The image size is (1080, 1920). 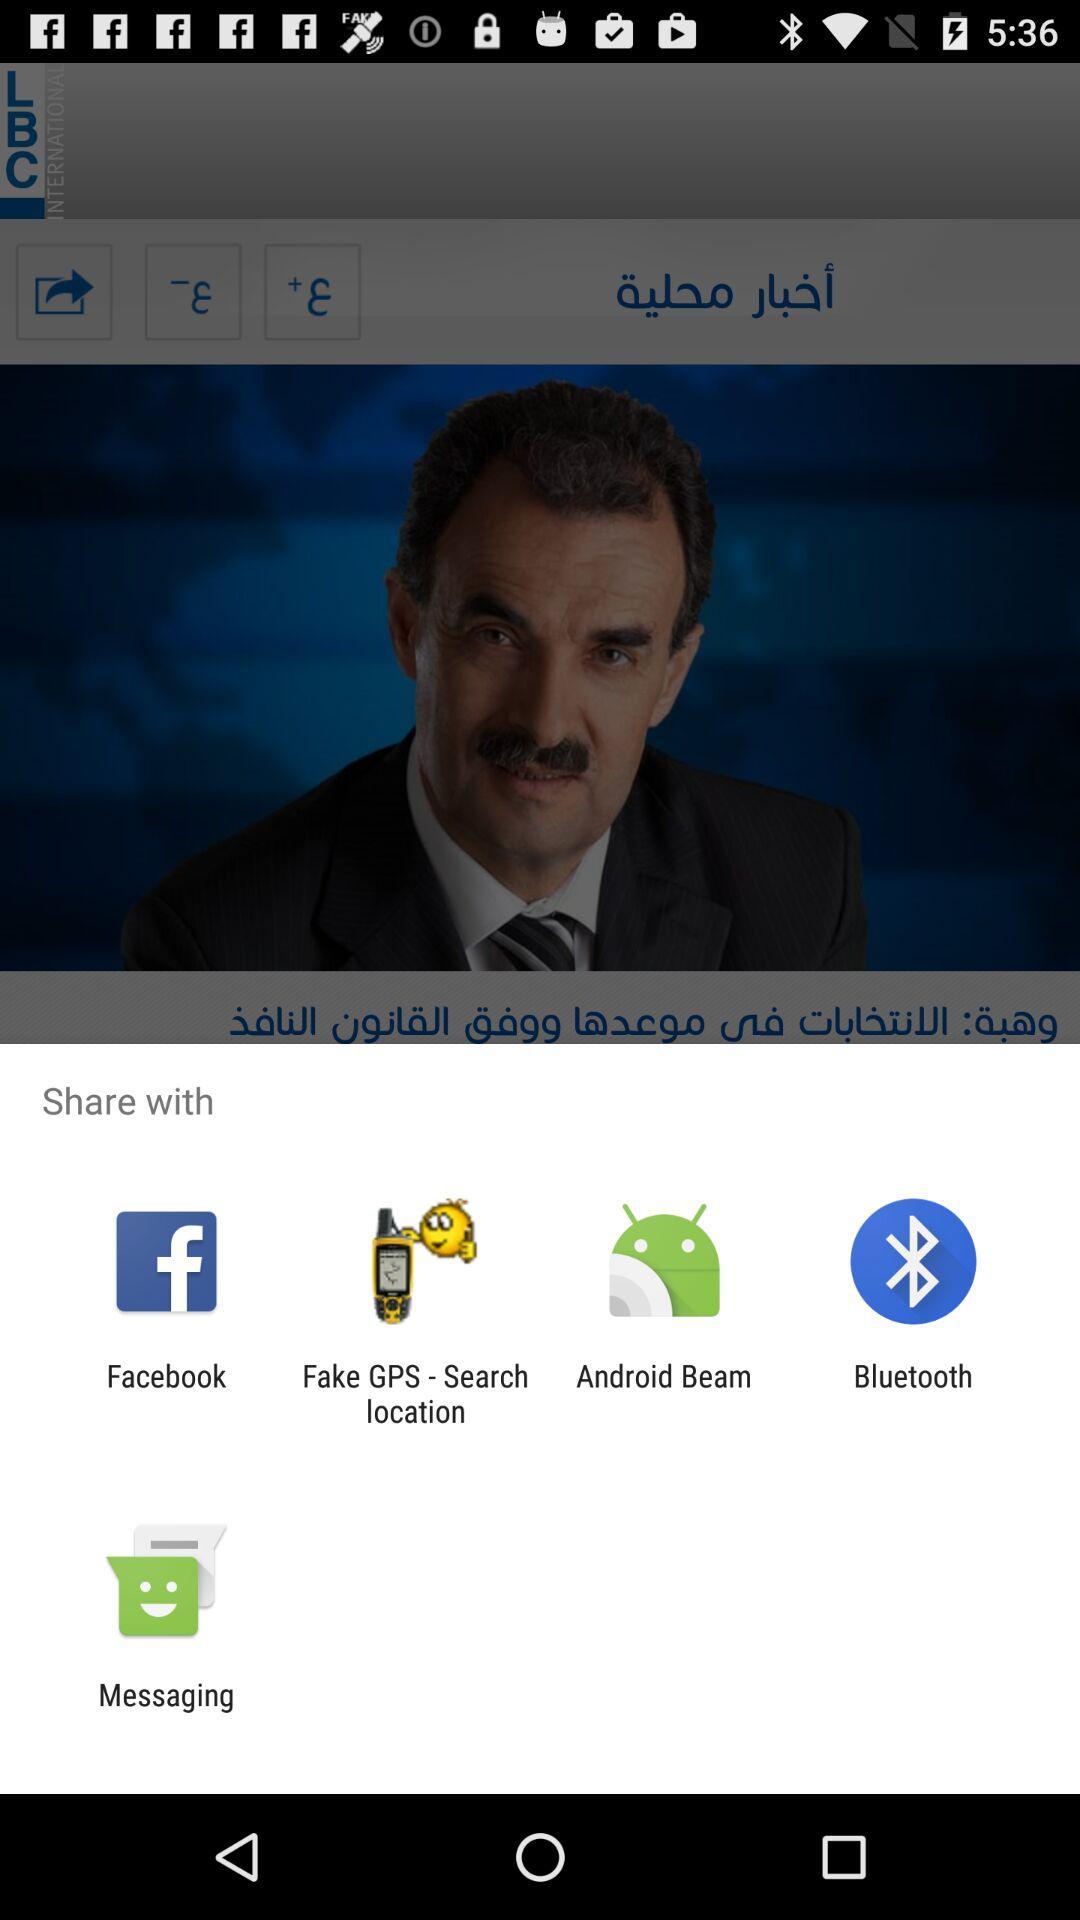 I want to click on scroll until the facebook icon, so click(x=166, y=1393).